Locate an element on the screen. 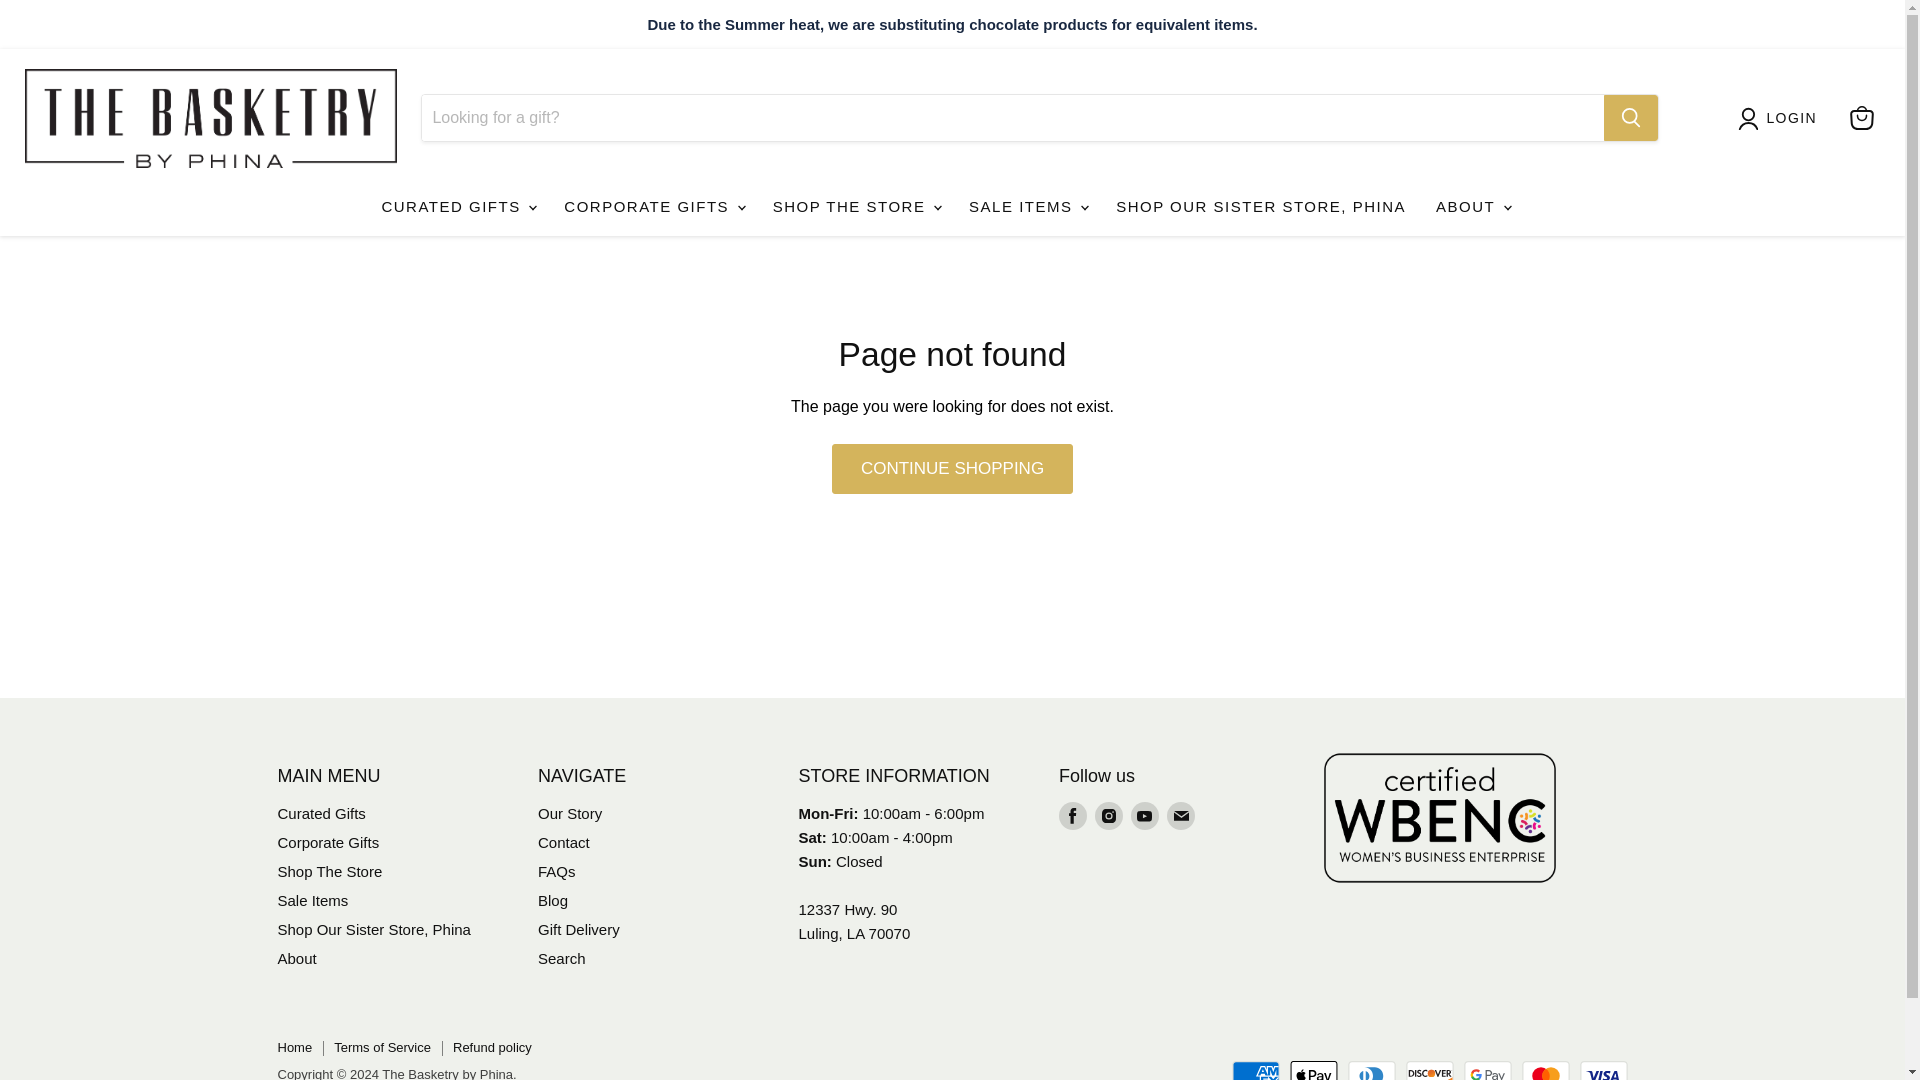 Image resolution: width=1920 pixels, height=1080 pixels. American Express is located at coordinates (1256, 1070).